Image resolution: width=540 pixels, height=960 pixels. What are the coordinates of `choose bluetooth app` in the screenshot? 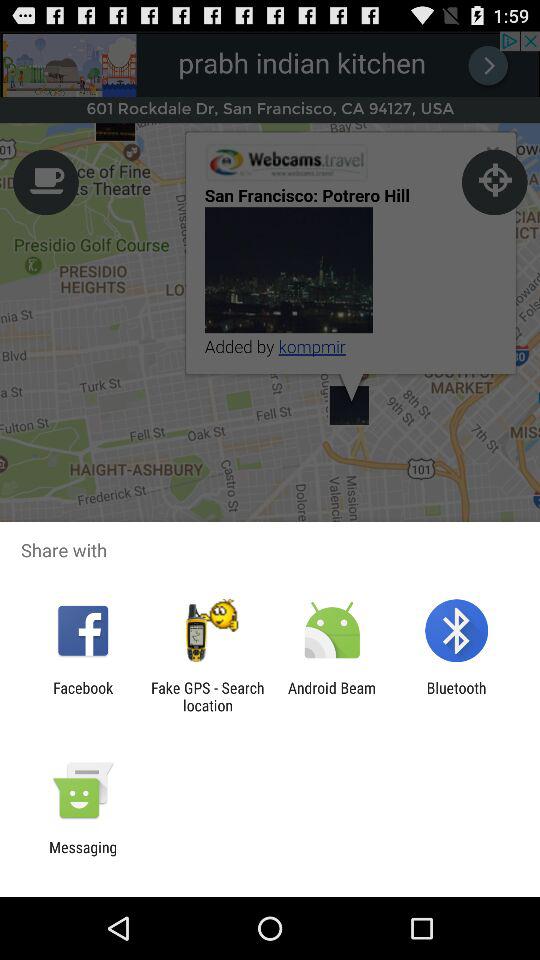 It's located at (456, 696).